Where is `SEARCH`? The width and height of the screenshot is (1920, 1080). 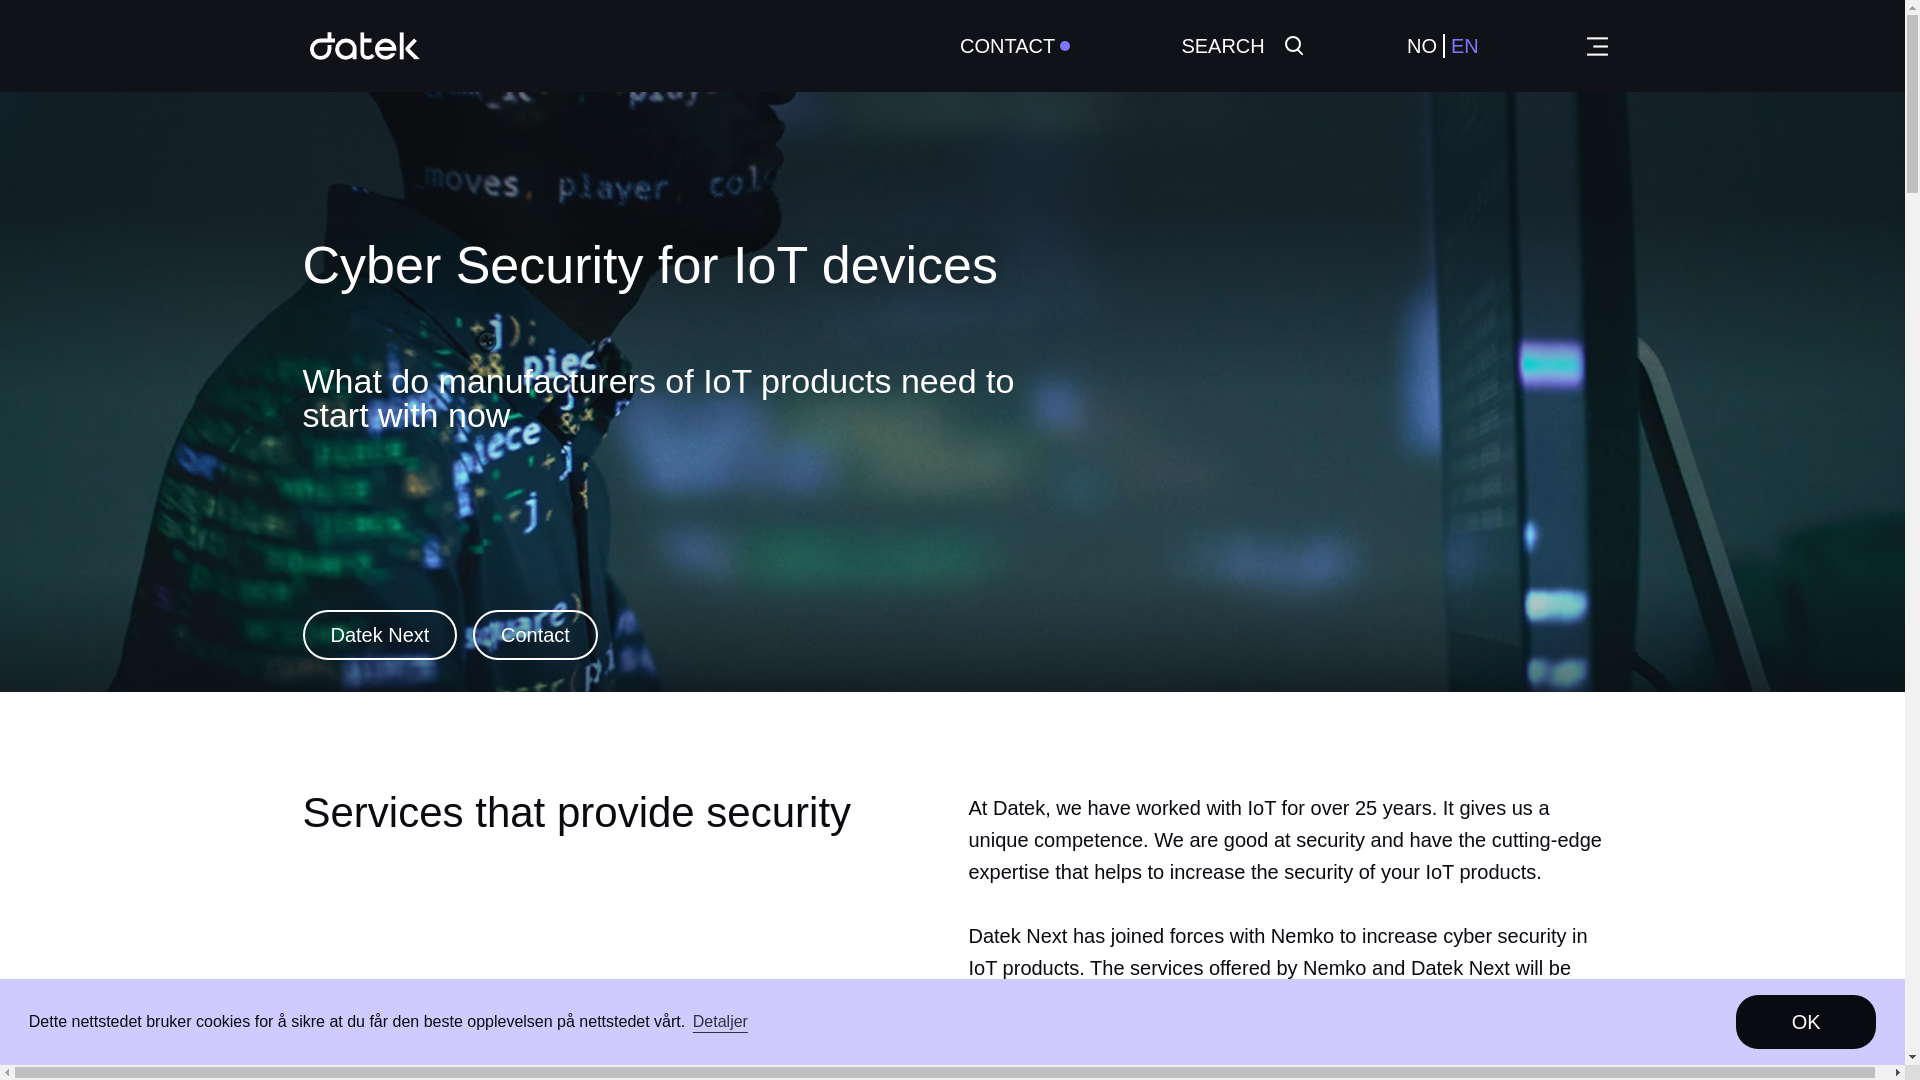
SEARCH is located at coordinates (1240, 46).